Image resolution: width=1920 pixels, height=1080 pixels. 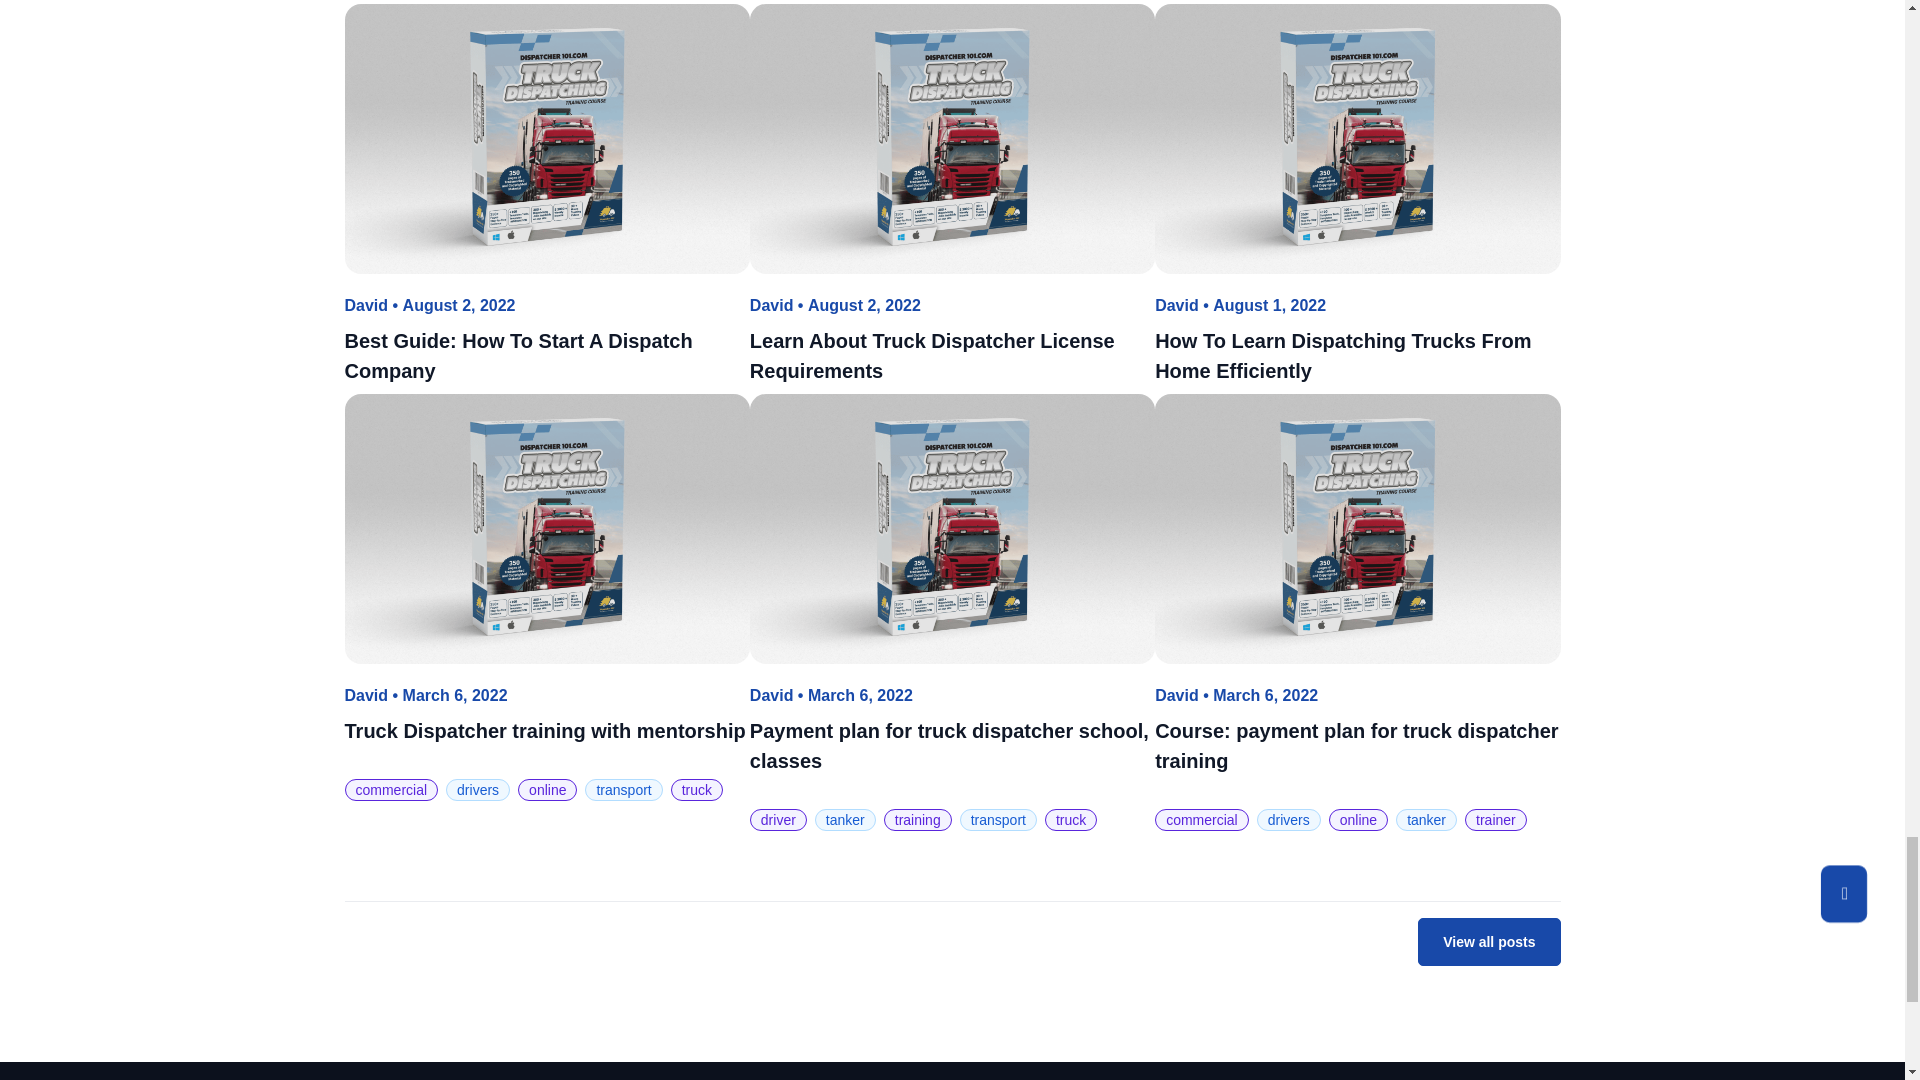 I want to click on Learn About Truck Dispatcher License Requirements, so click(x=932, y=356).